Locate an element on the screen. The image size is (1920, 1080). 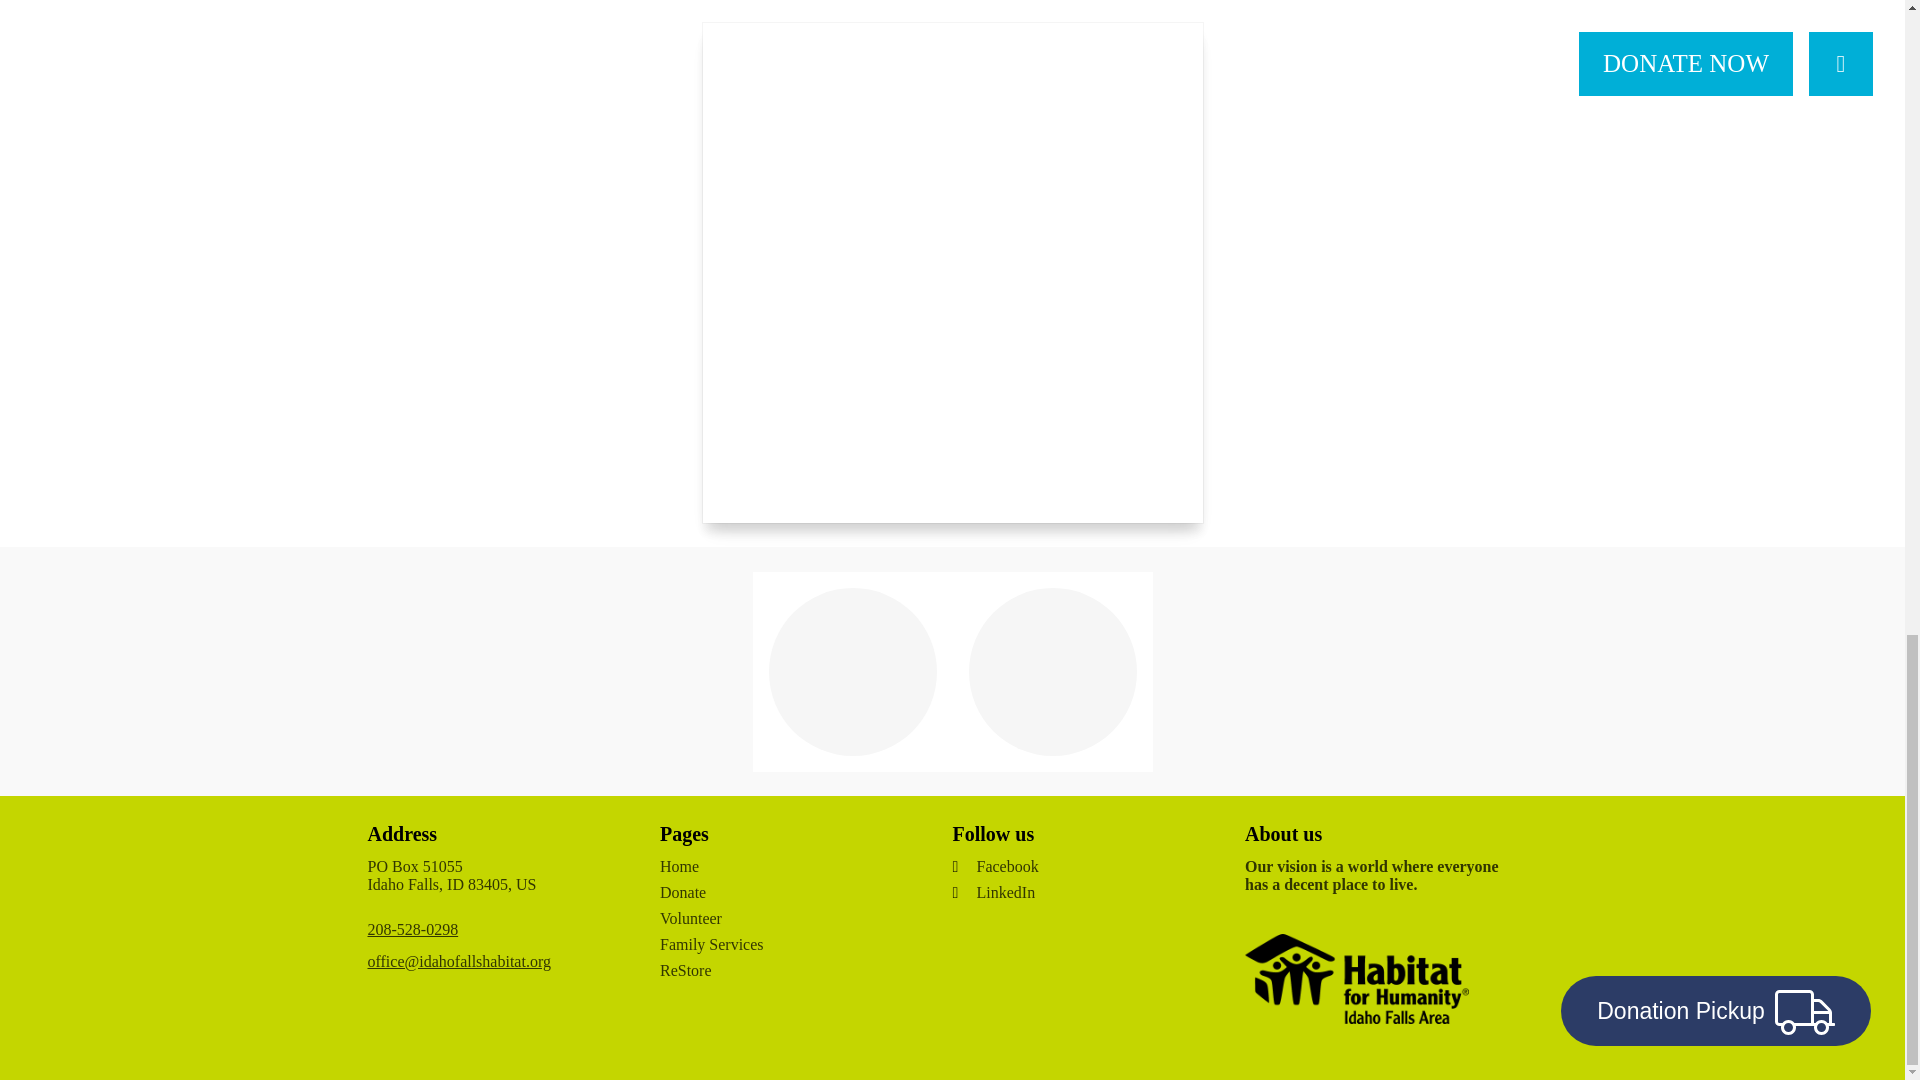
Donate is located at coordinates (786, 892).